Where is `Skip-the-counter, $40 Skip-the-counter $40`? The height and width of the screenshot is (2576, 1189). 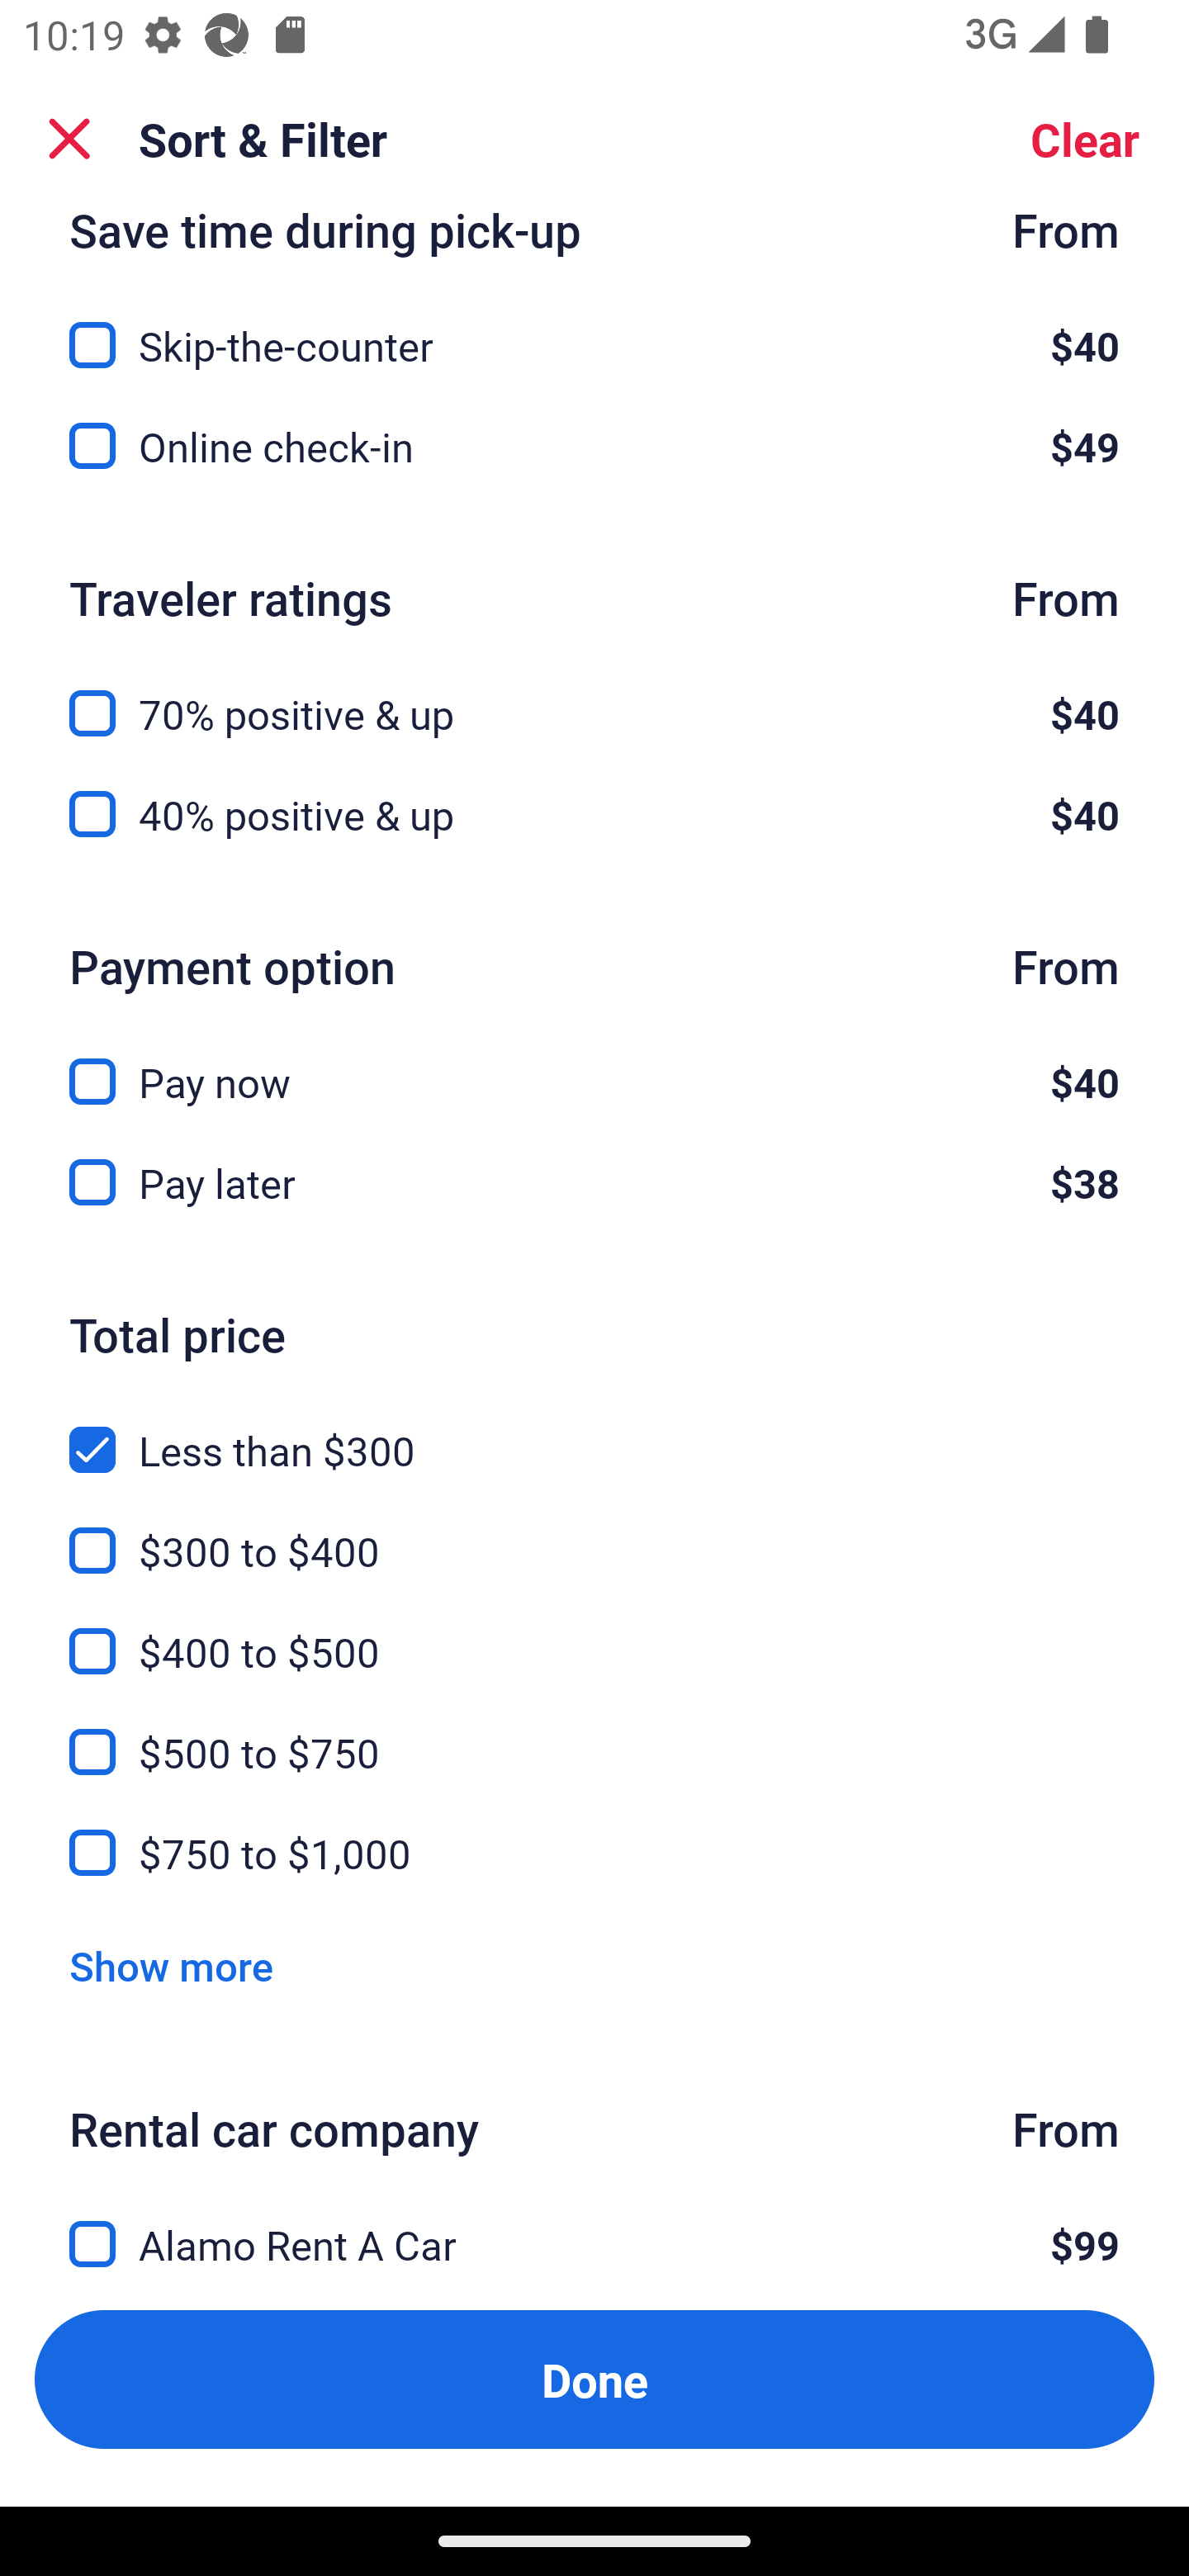 Skip-the-counter, $40 Skip-the-counter $40 is located at coordinates (594, 325).